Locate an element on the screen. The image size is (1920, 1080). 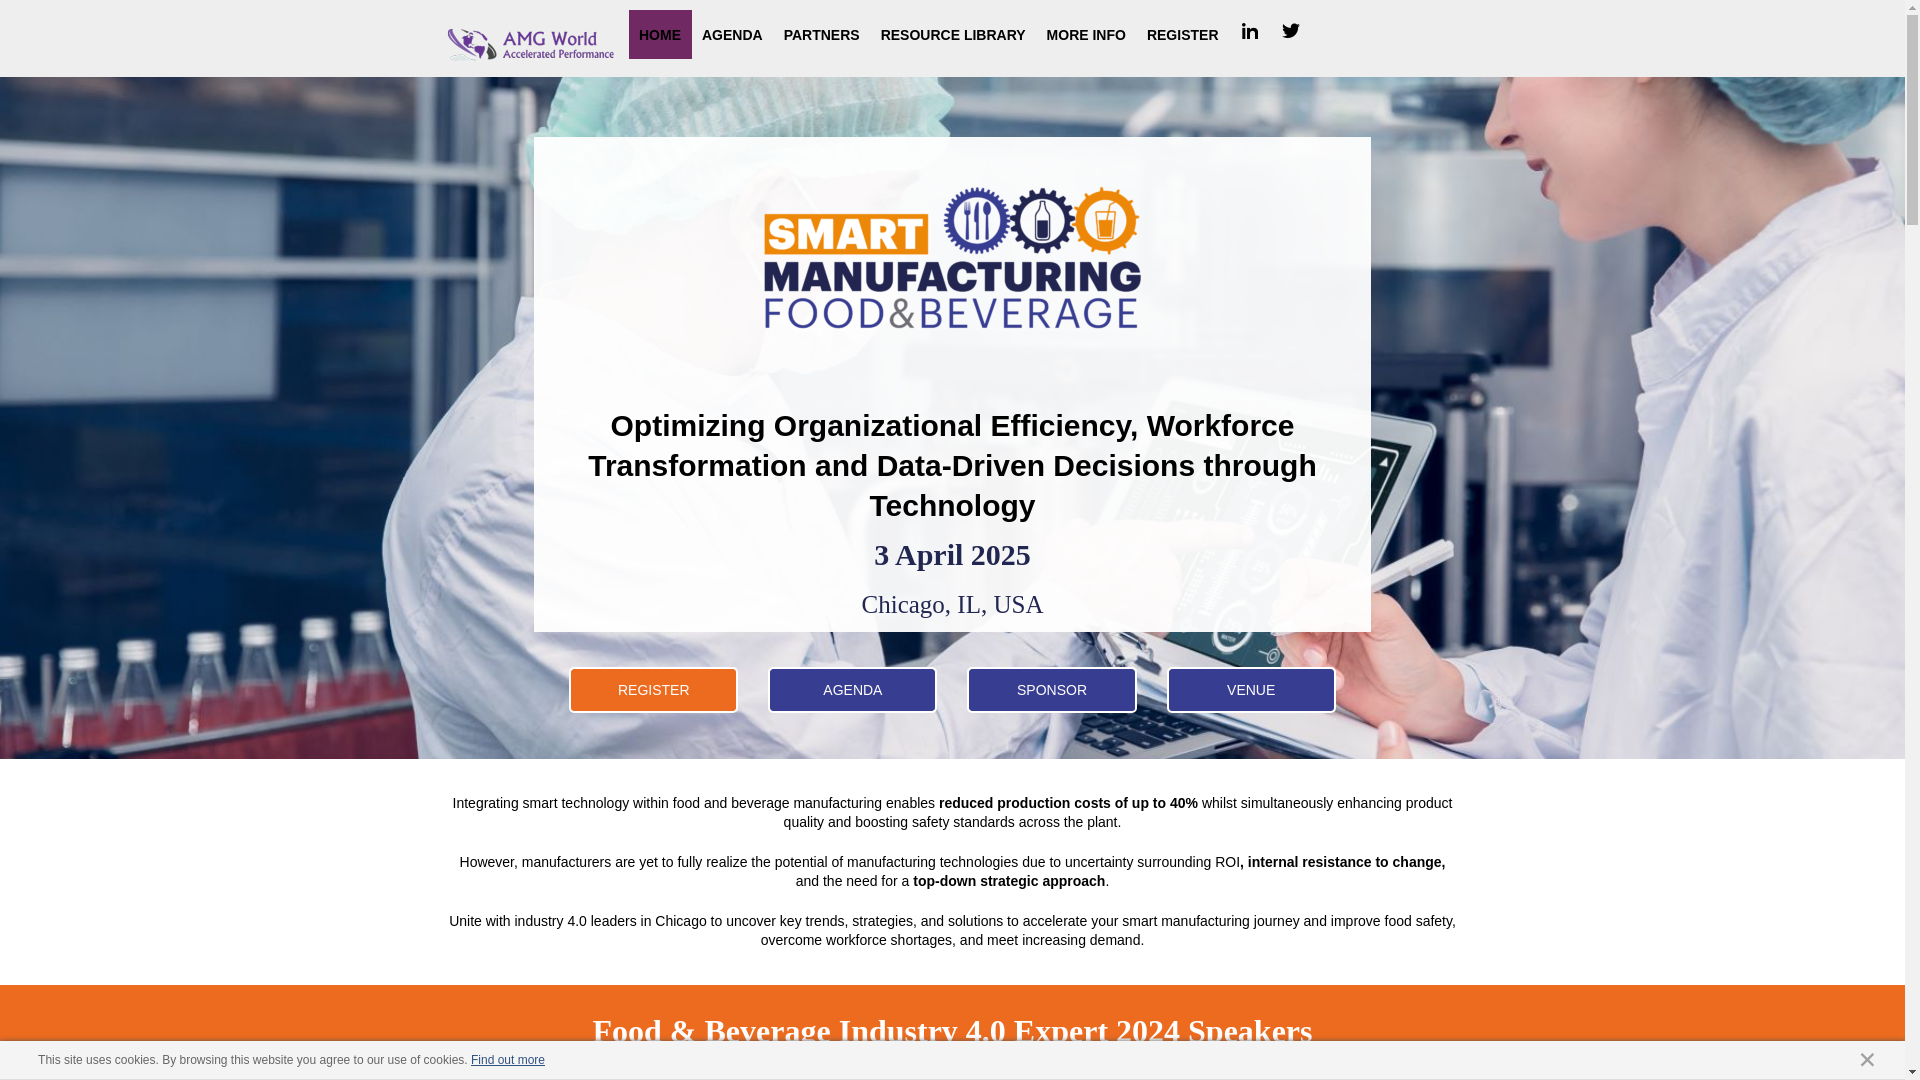
AGENDA is located at coordinates (732, 34).